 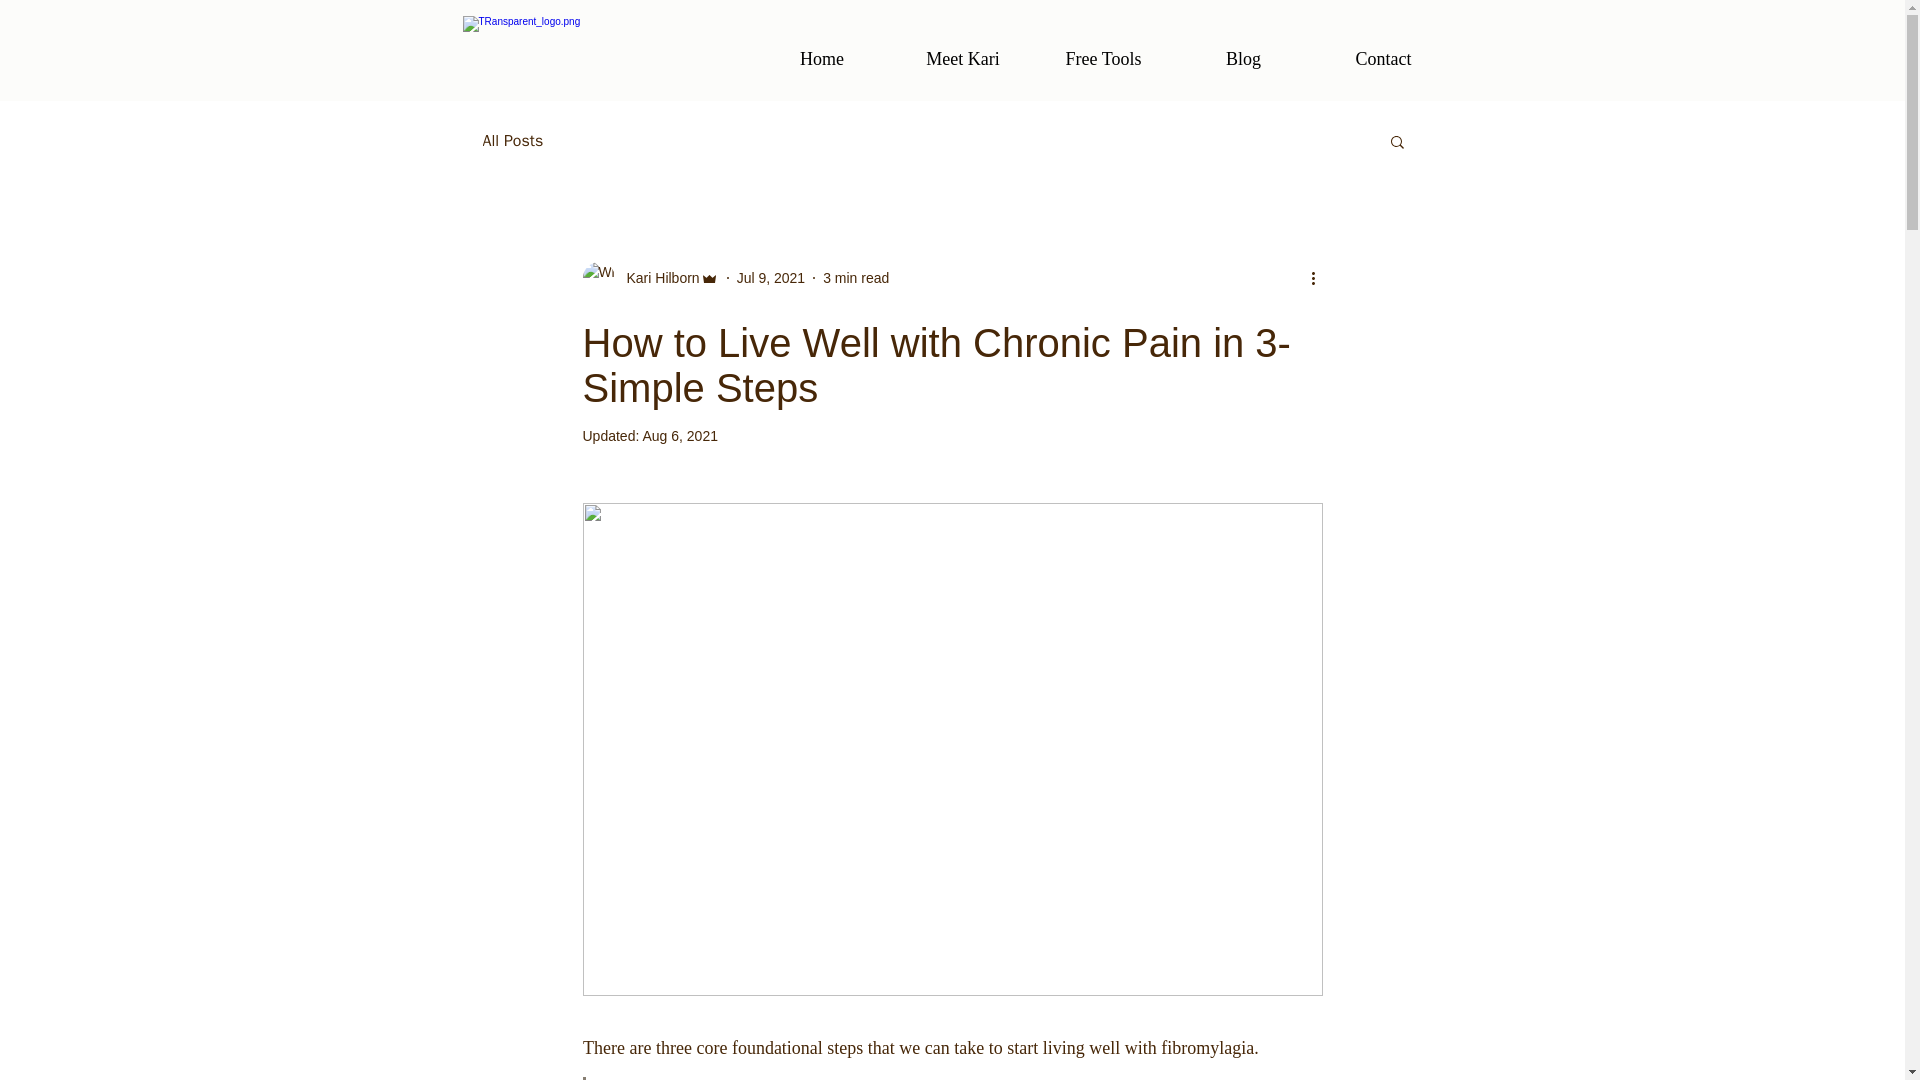 I want to click on Free Tools, so click(x=1104, y=50).